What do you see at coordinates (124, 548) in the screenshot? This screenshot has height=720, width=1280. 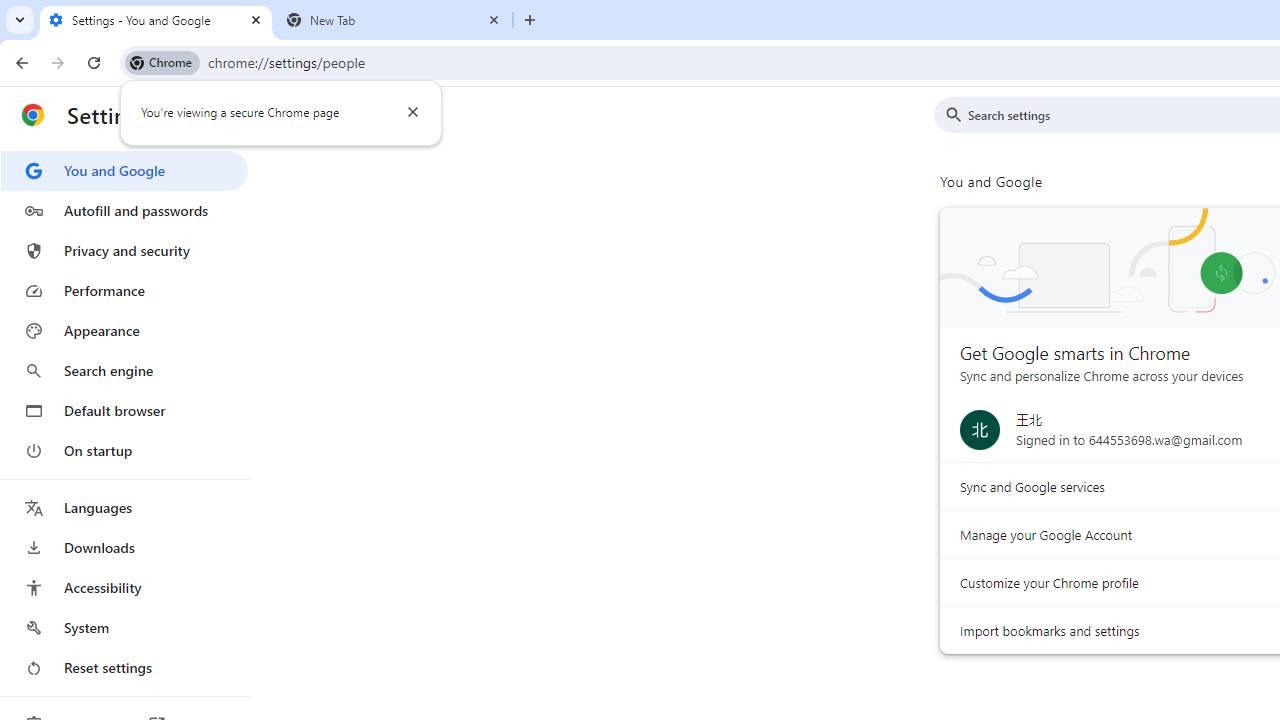 I see `Downloads` at bounding box center [124, 548].